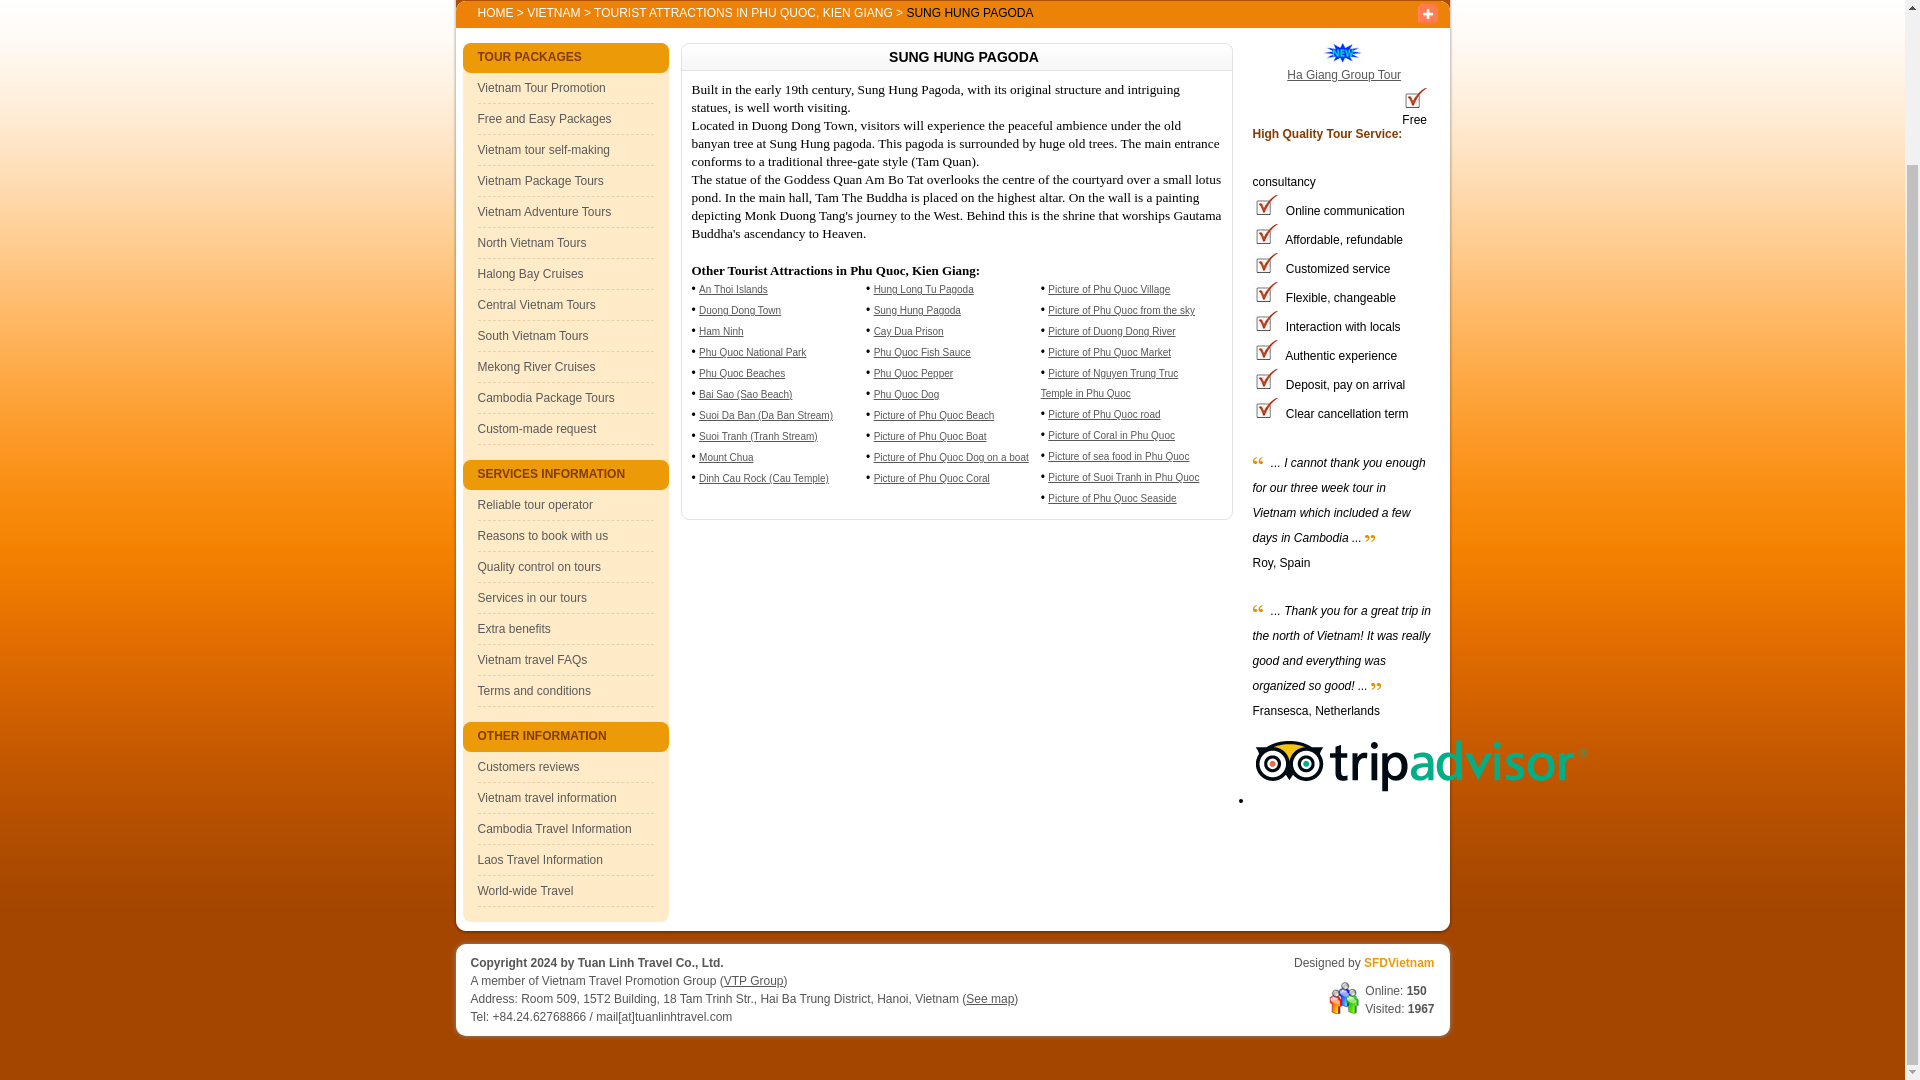  I want to click on Services in our tours, so click(532, 597).